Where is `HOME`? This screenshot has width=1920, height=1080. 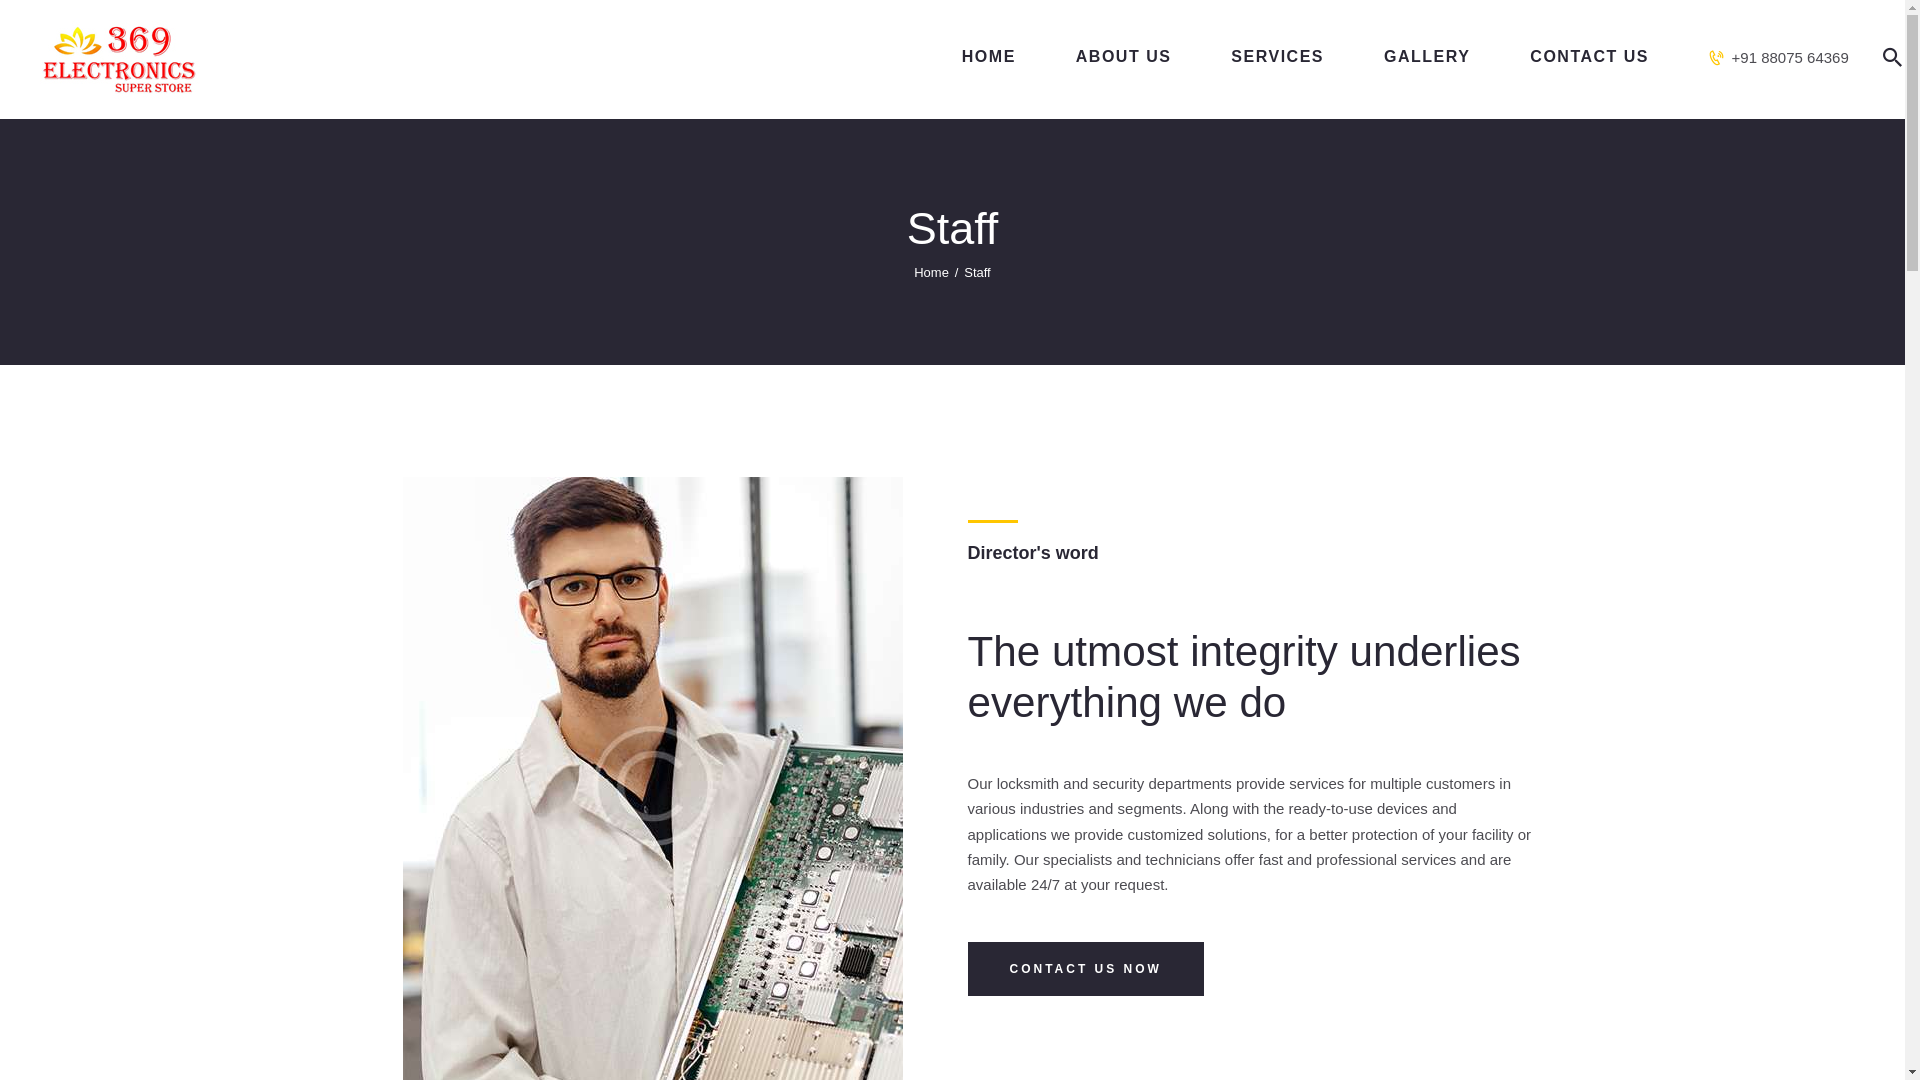 HOME is located at coordinates (988, 58).